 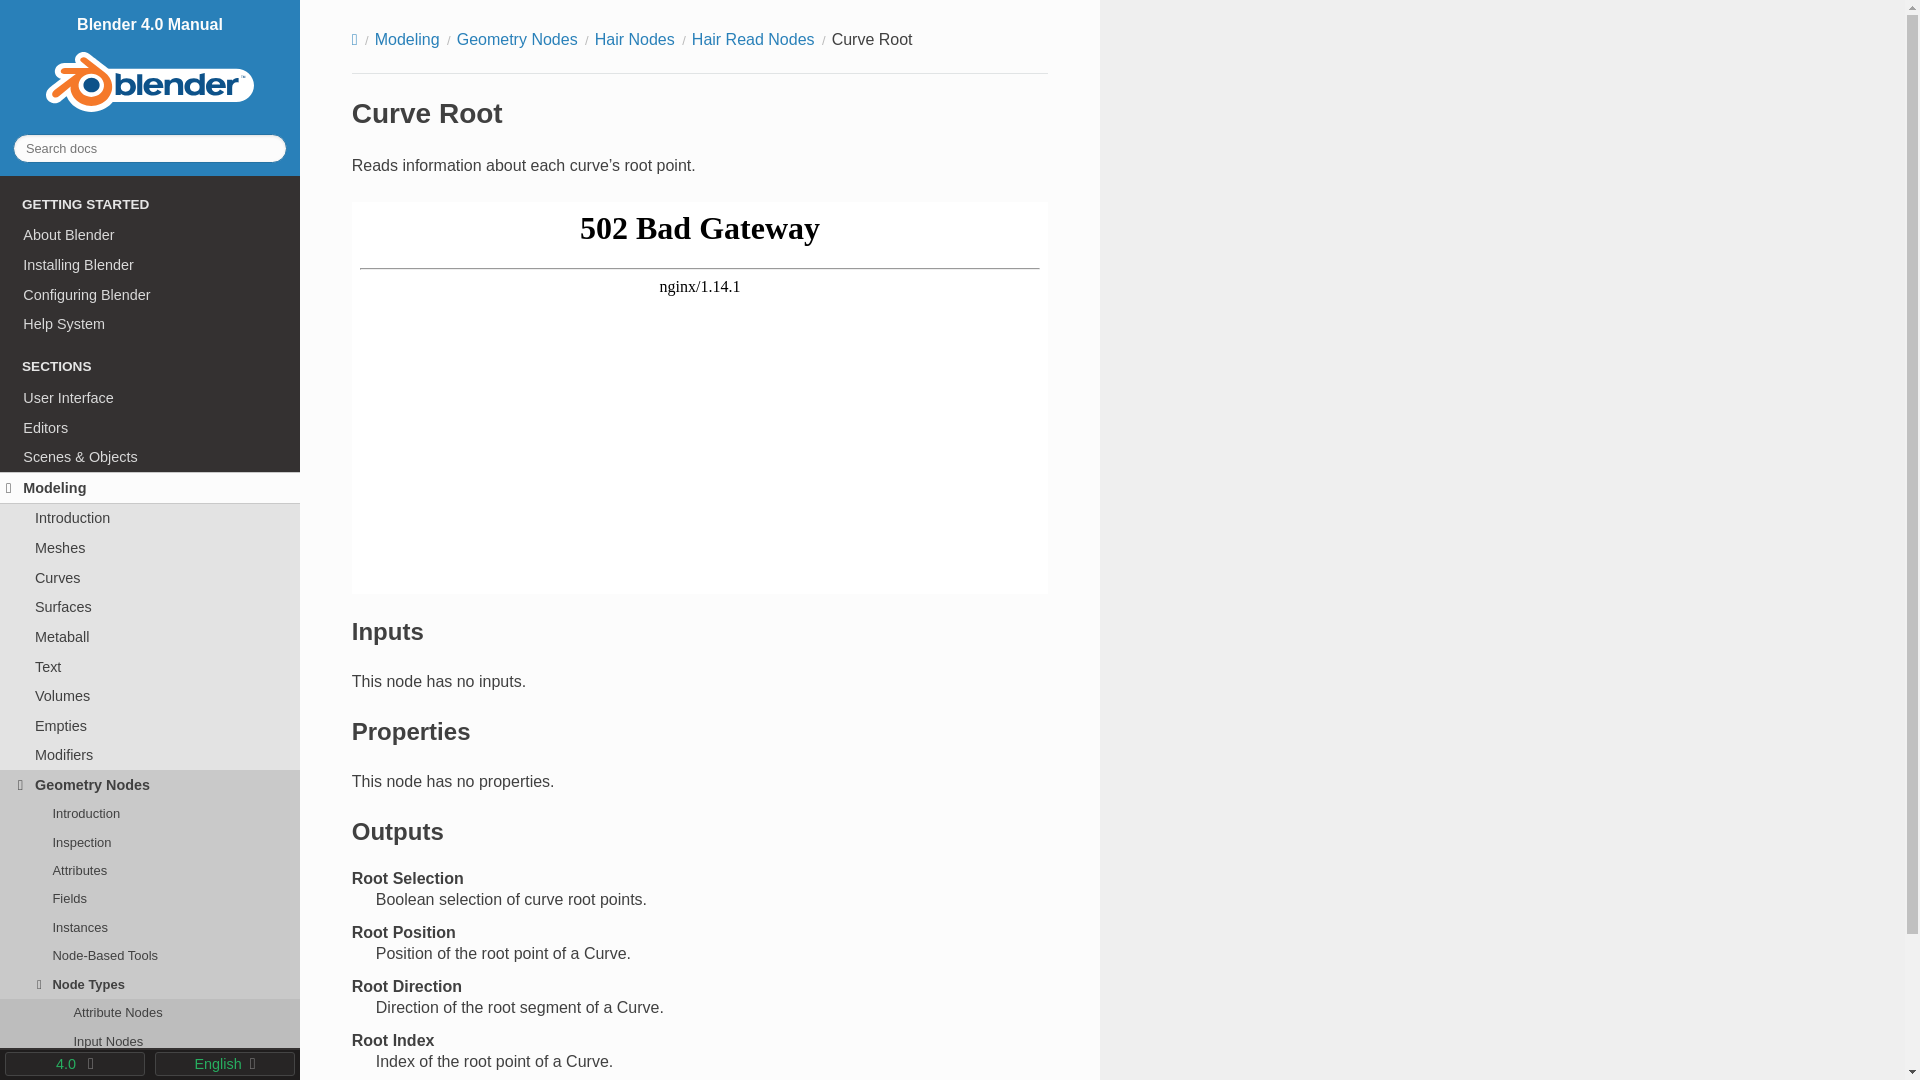 I want to click on Instances, so click(x=150, y=927).